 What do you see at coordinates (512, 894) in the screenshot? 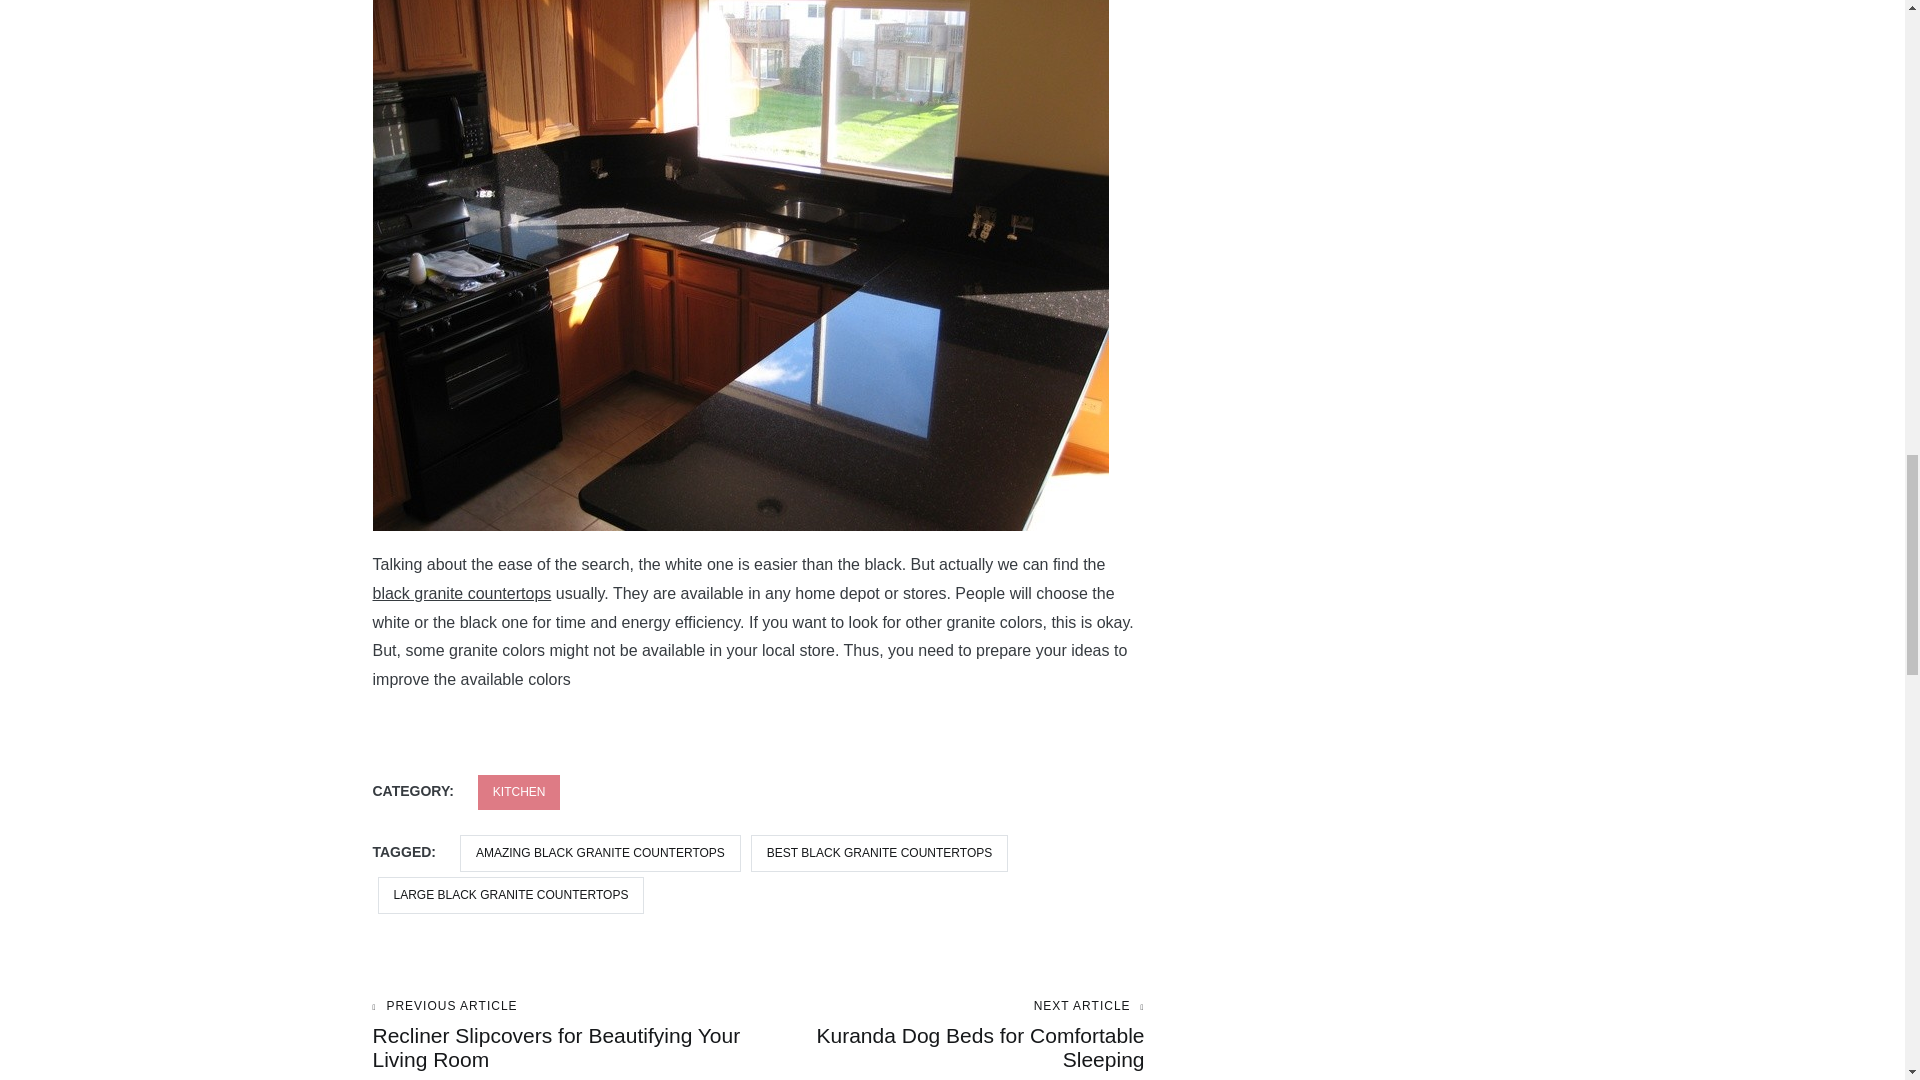
I see `LARGE BLACK GRANITE COUNTERTOPS` at bounding box center [512, 894].